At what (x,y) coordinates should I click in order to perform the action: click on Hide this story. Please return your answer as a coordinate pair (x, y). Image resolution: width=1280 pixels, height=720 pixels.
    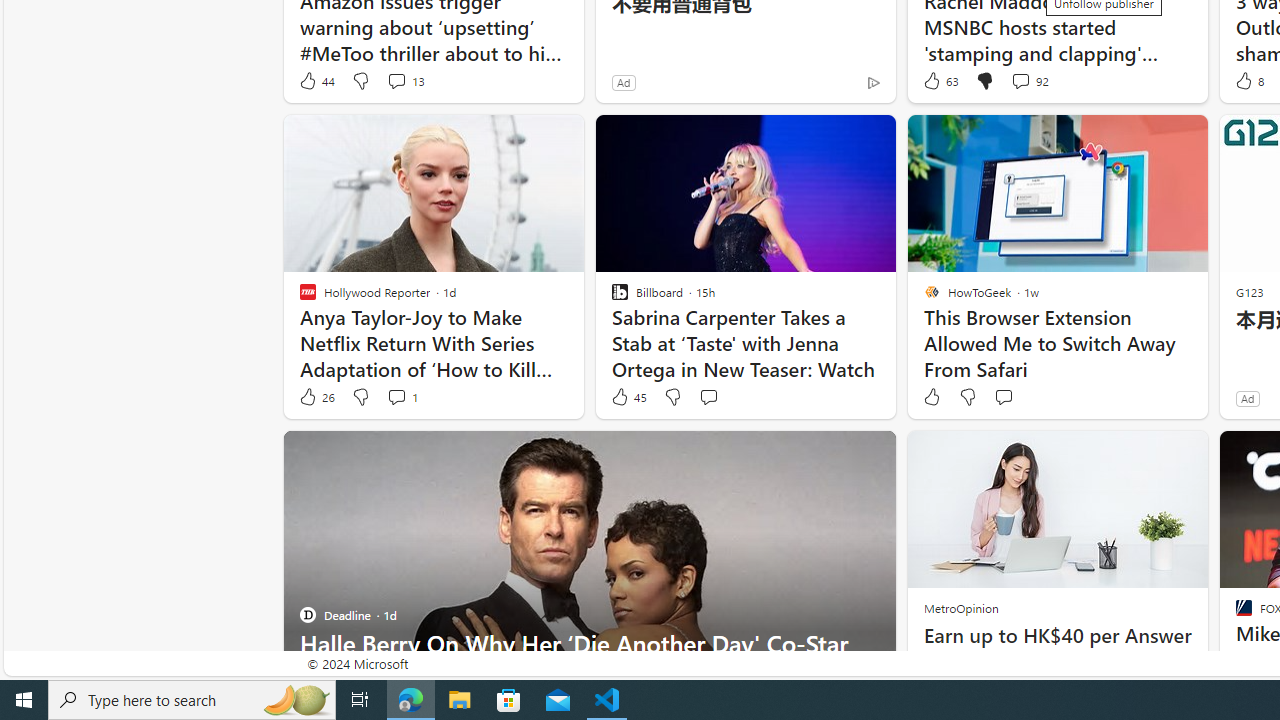
    Looking at the image, I should click on (836, 454).